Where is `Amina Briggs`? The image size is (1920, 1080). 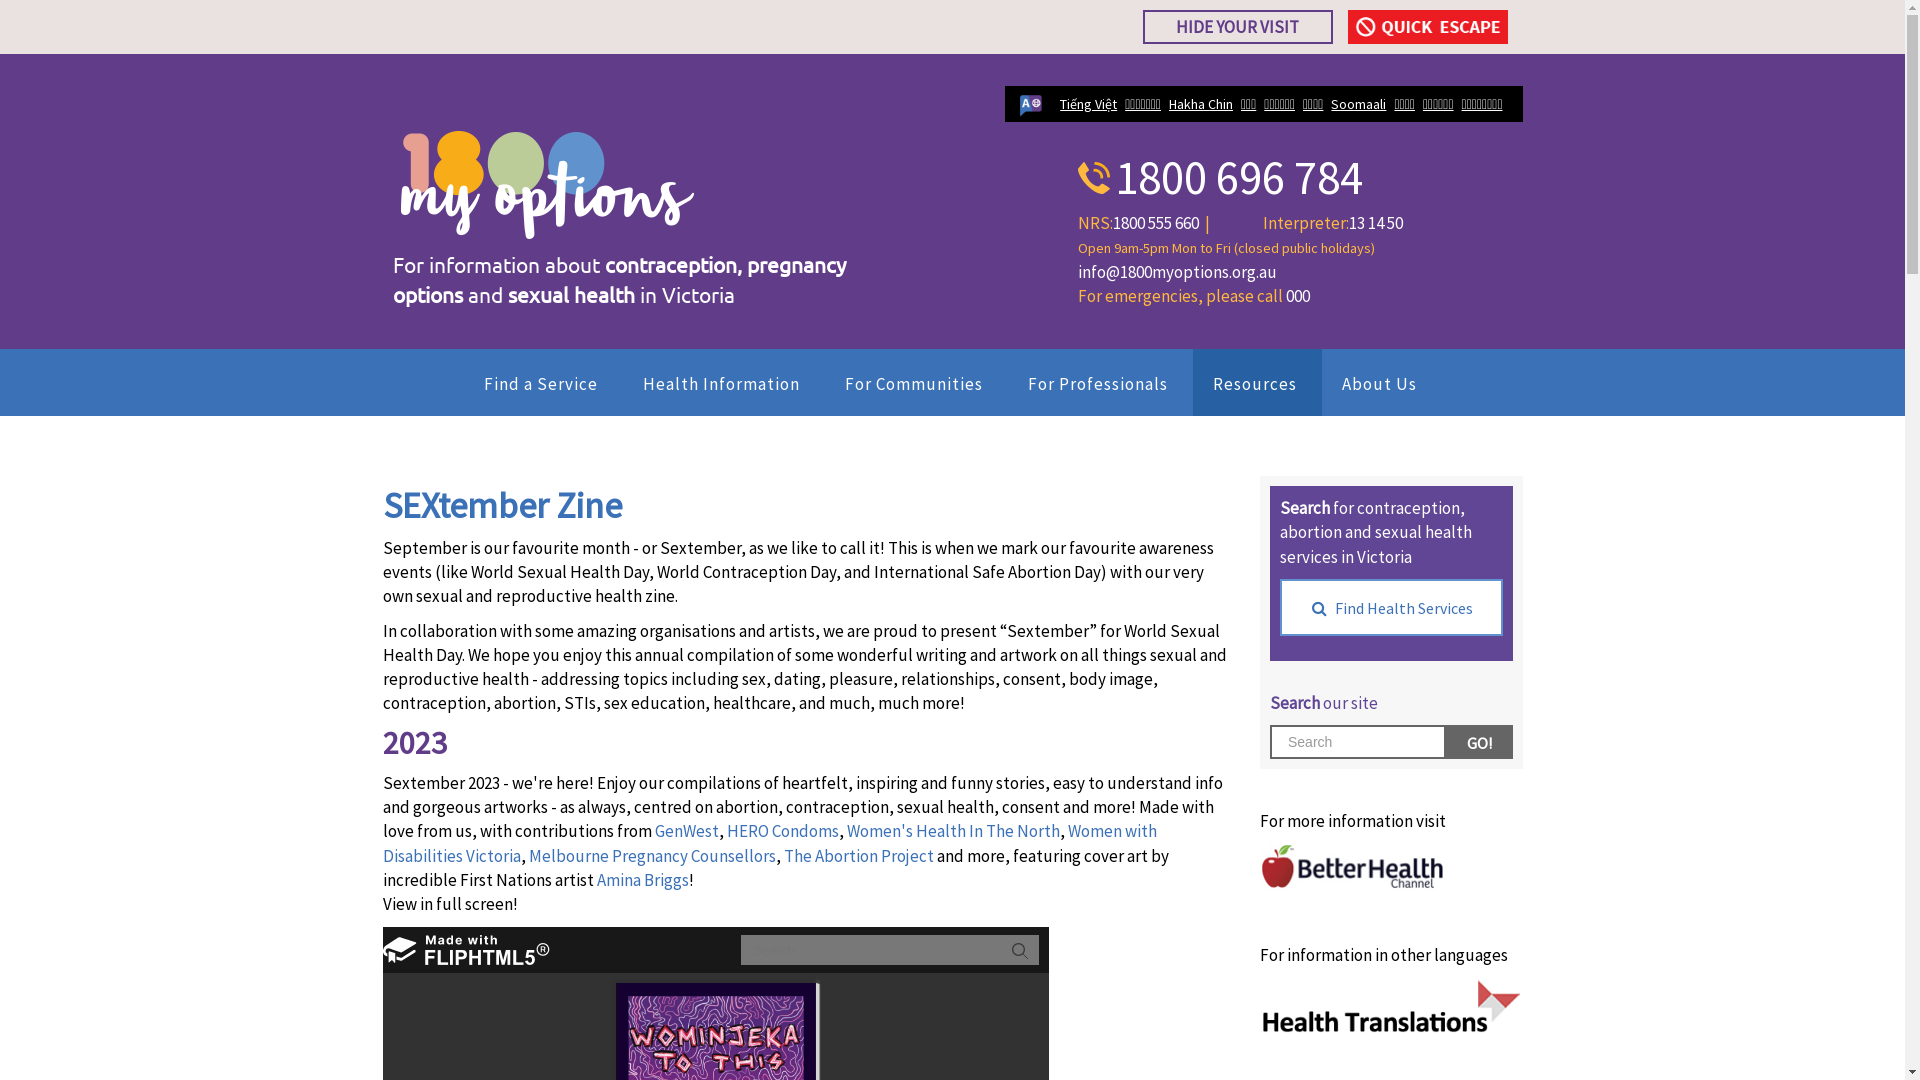 Amina Briggs is located at coordinates (642, 880).